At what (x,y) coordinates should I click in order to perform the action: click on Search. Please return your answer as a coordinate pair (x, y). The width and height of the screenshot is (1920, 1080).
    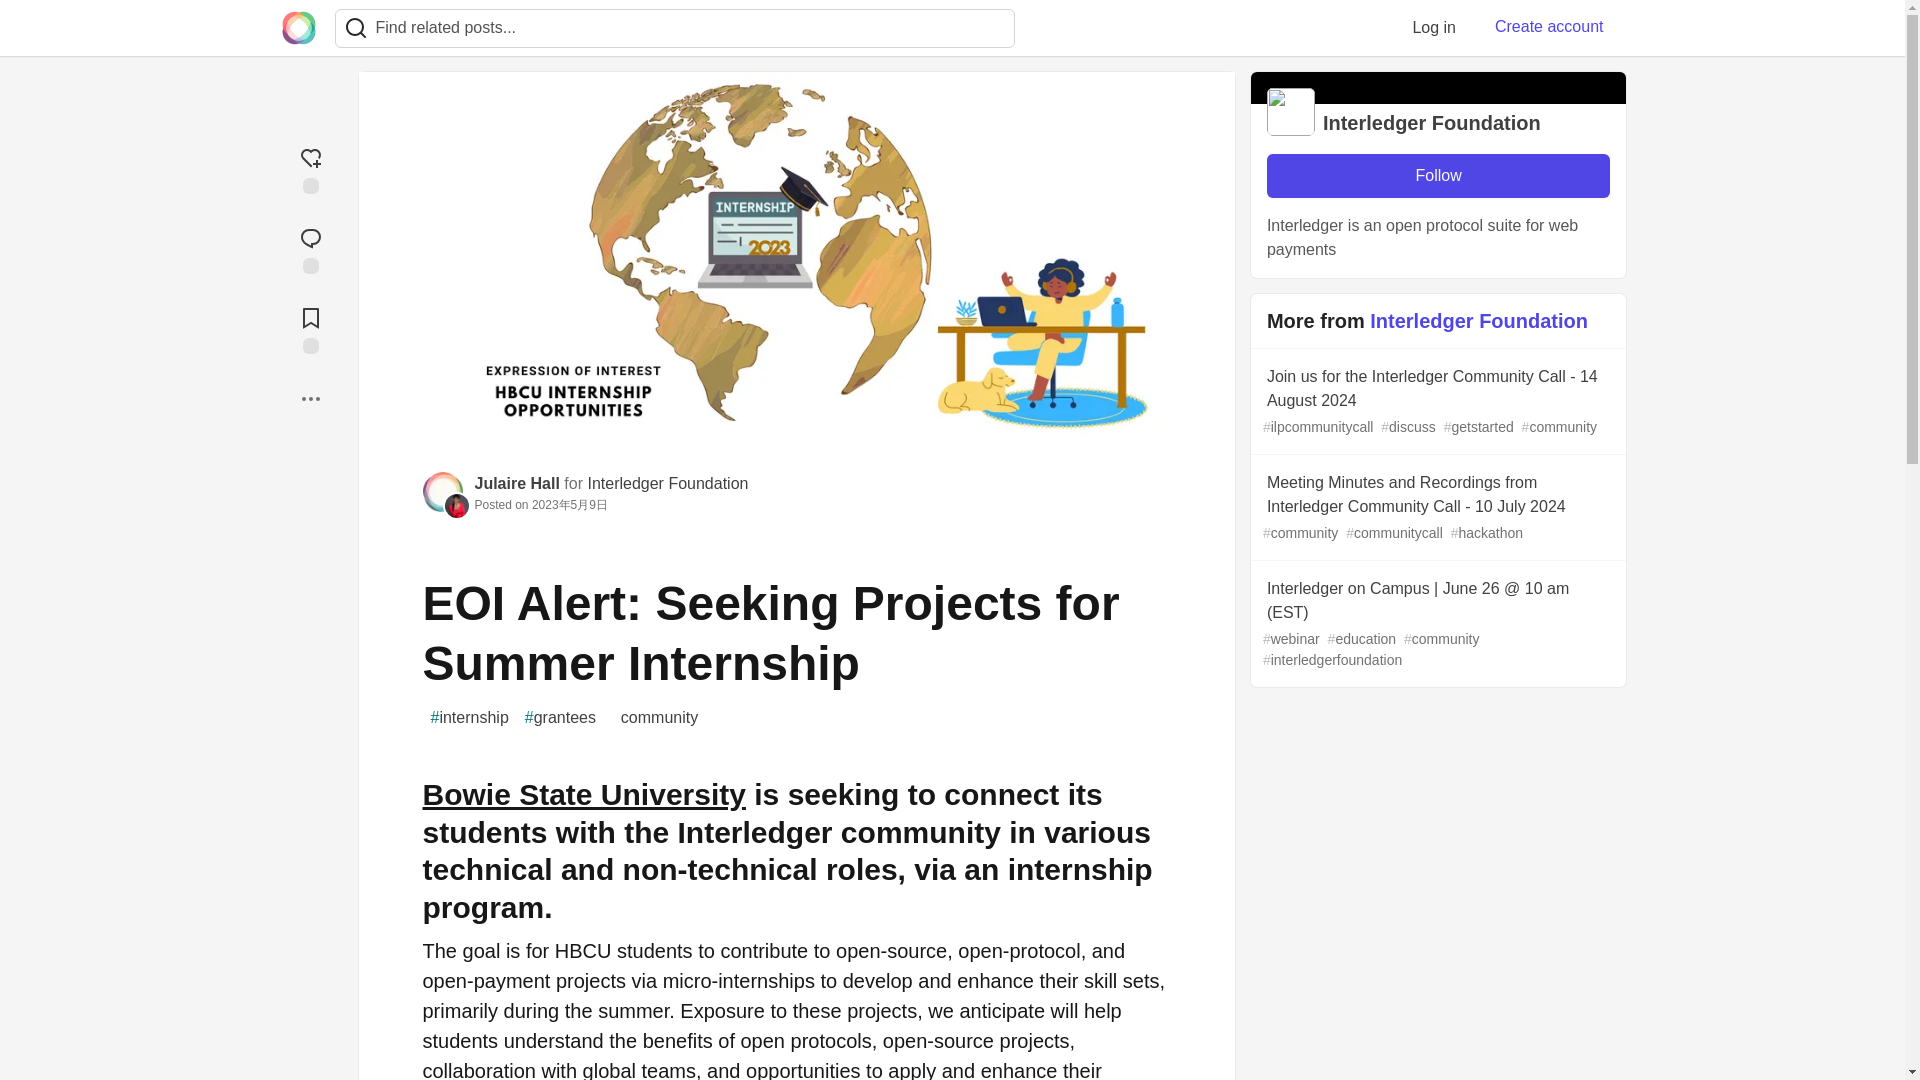
    Looking at the image, I should click on (356, 28).